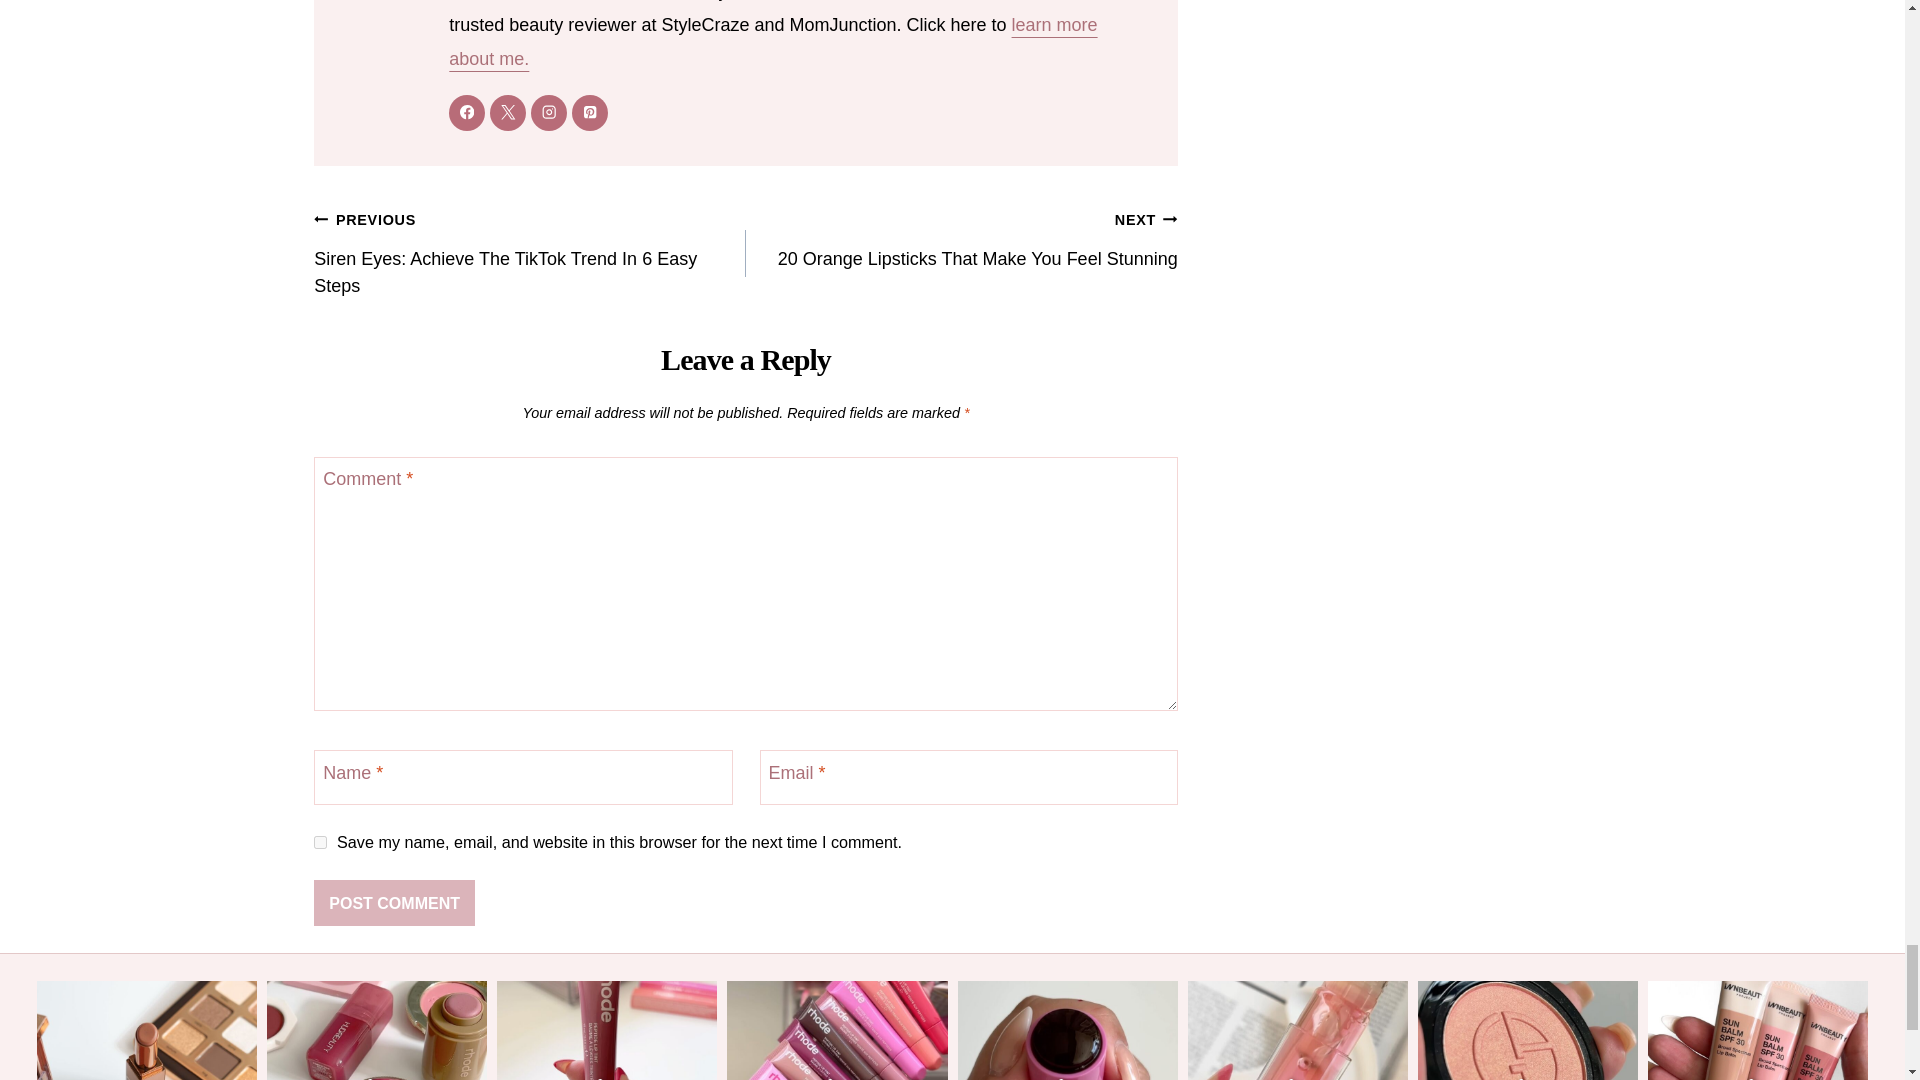 The image size is (1920, 1080). What do you see at coordinates (467, 111) in the screenshot?
I see `Follow Simone de Vlaming on Facebook` at bounding box center [467, 111].